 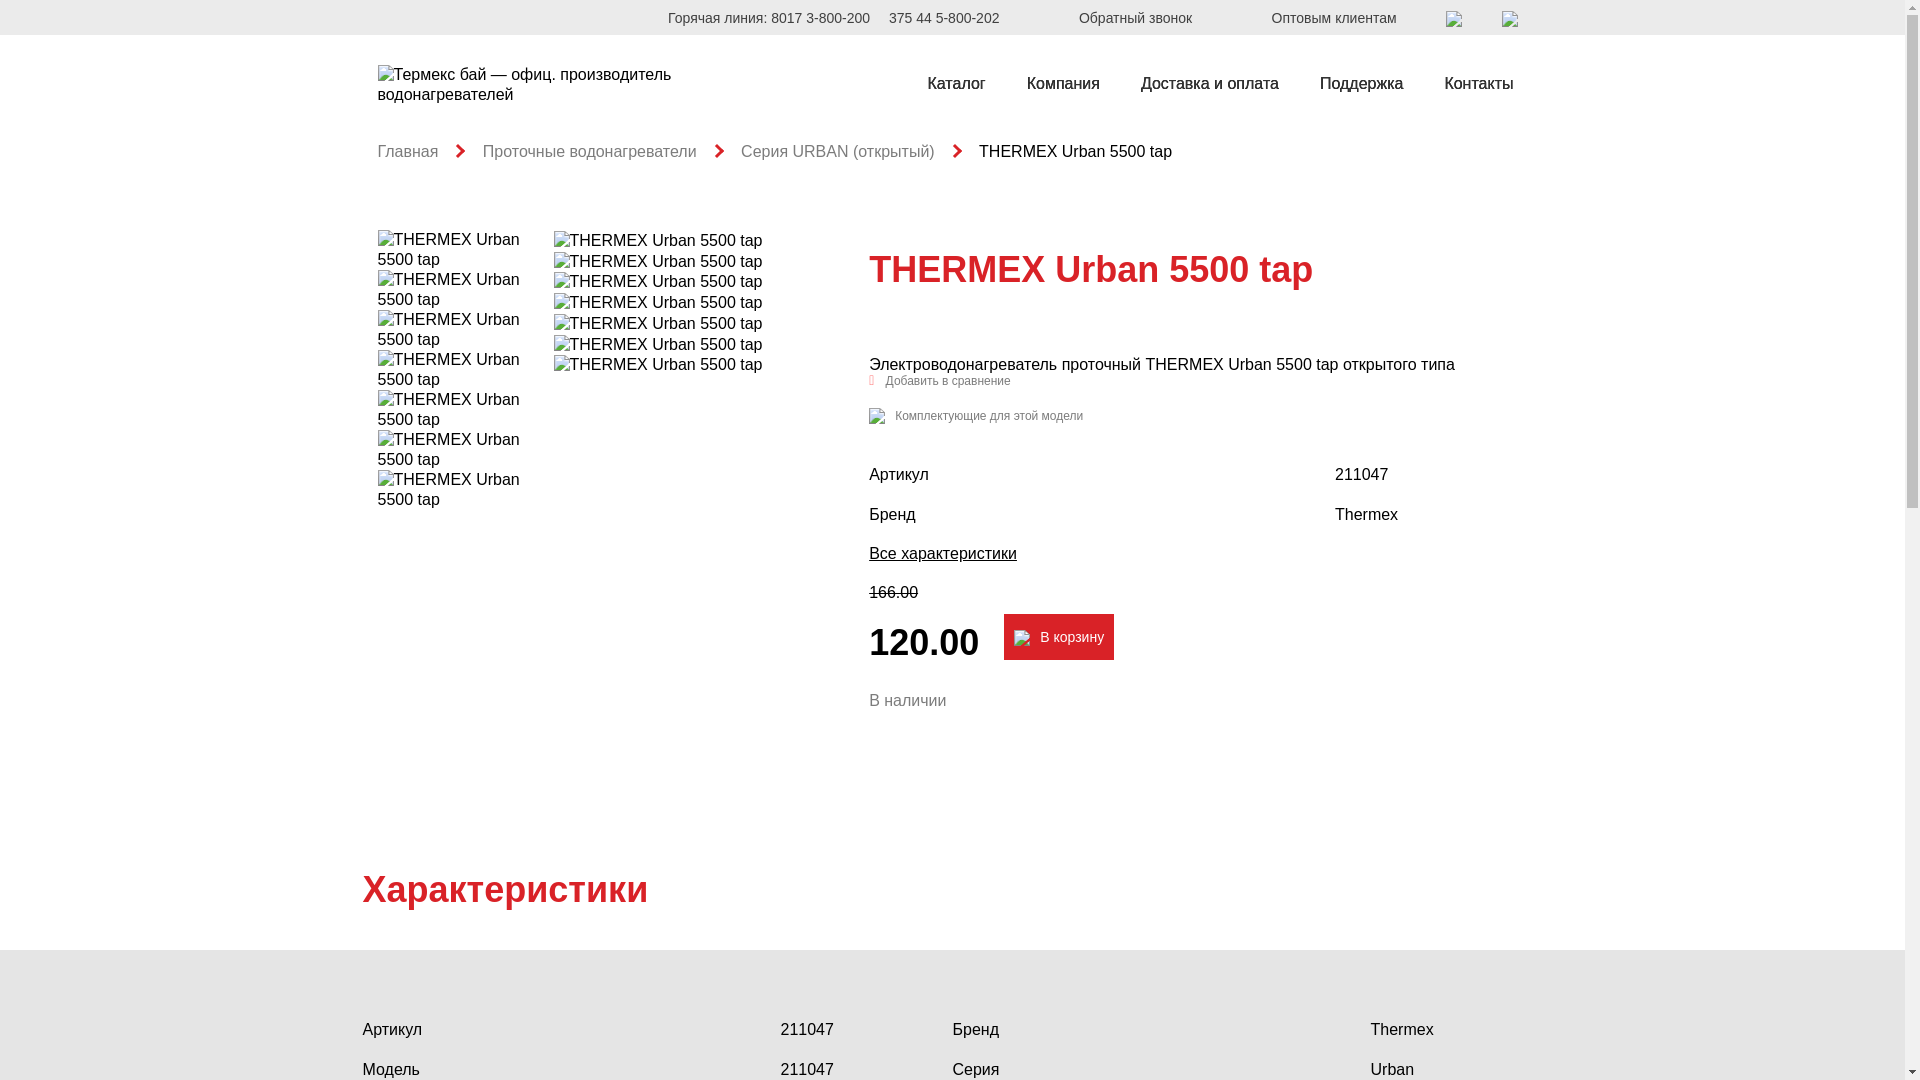 What do you see at coordinates (466, 410) in the screenshot?
I see `THERMEX Urban 5500 tap` at bounding box center [466, 410].